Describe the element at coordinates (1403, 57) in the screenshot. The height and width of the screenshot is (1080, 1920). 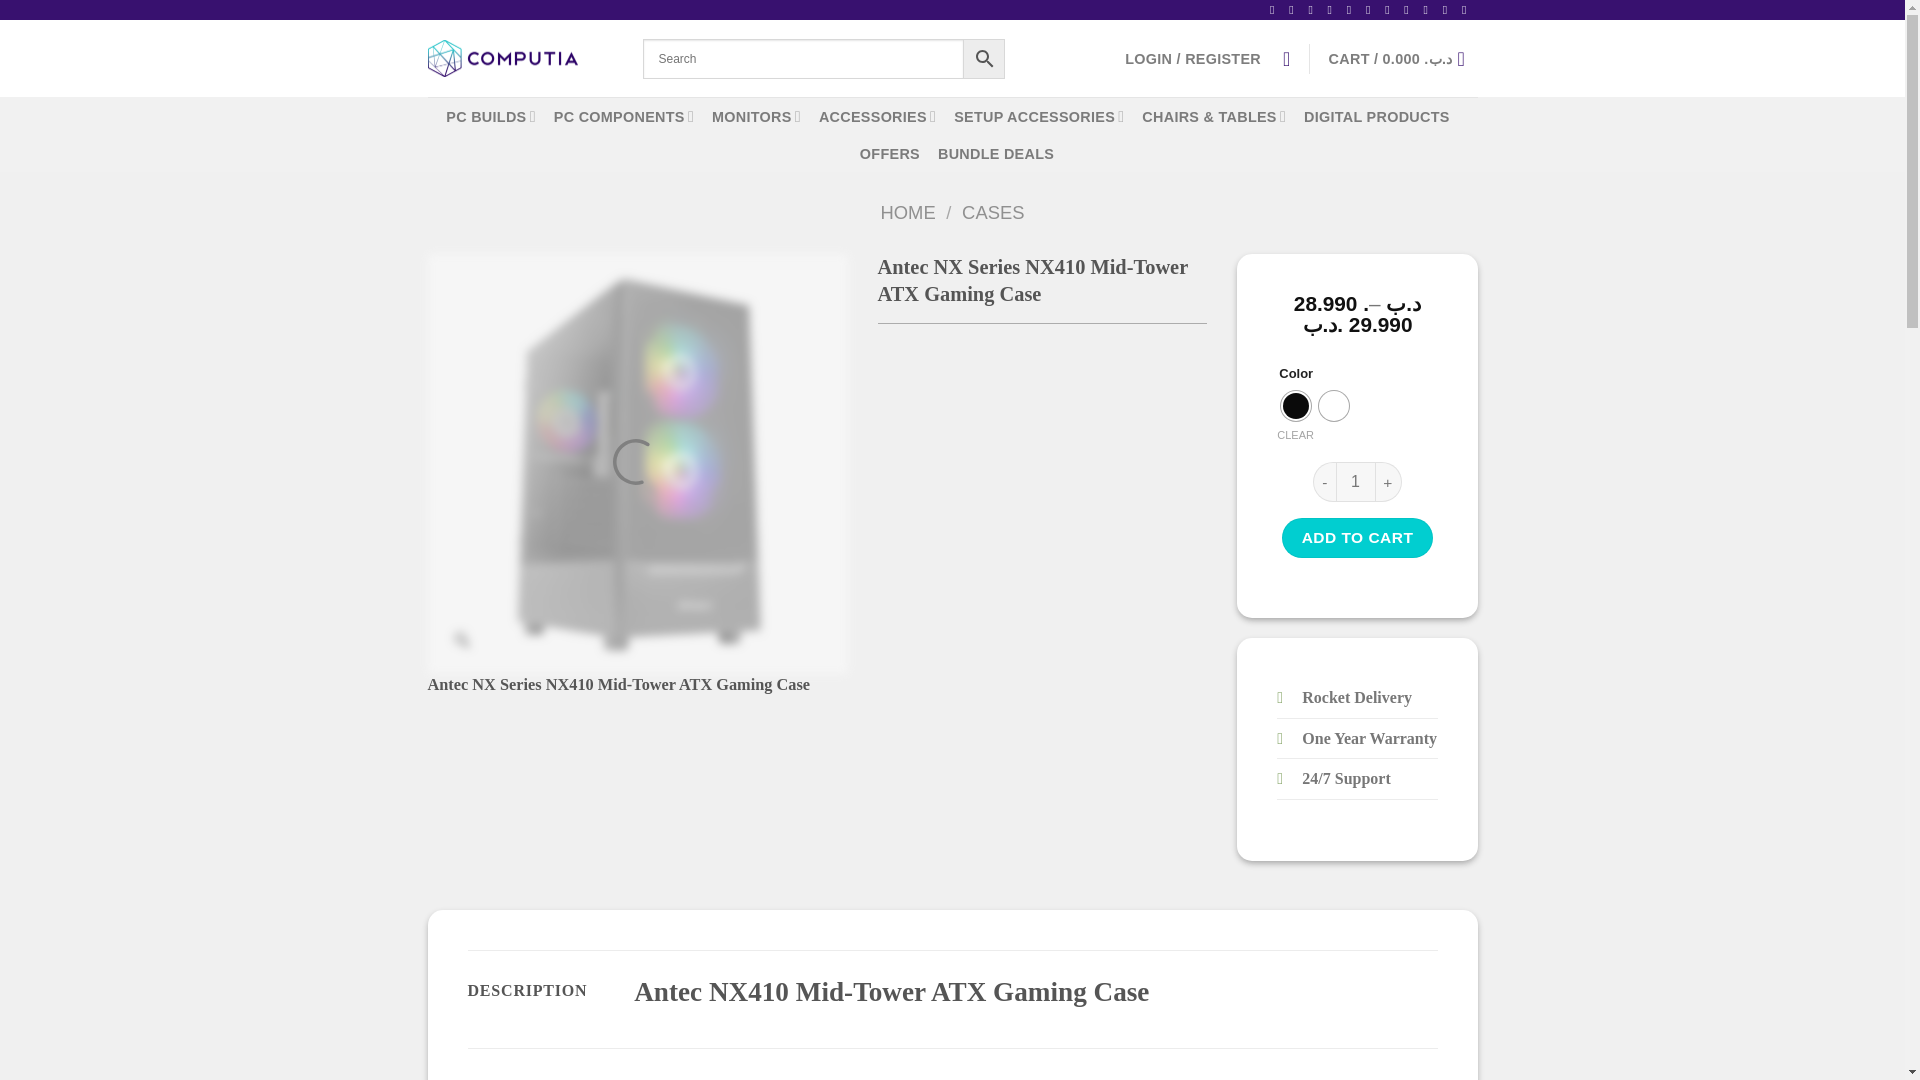
I see `Cart` at that location.